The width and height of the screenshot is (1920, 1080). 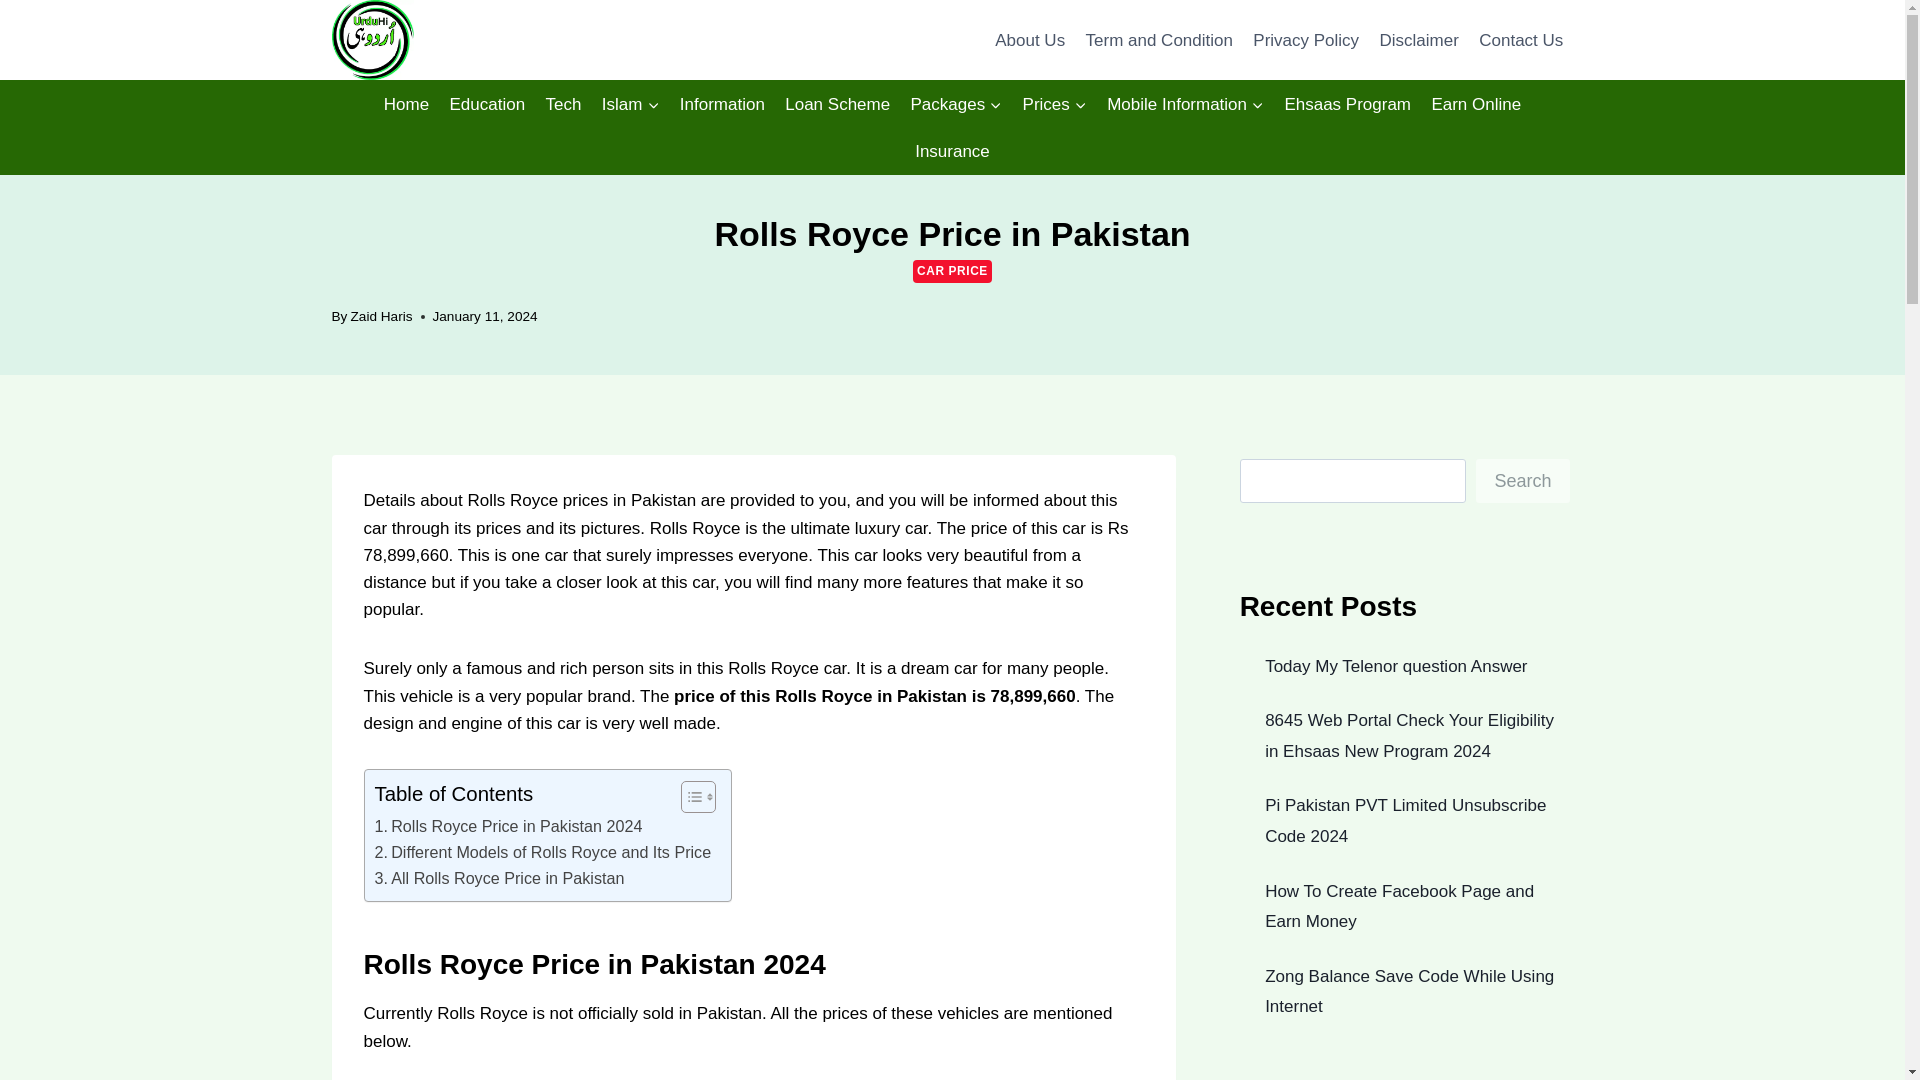 What do you see at coordinates (487, 104) in the screenshot?
I see `Education` at bounding box center [487, 104].